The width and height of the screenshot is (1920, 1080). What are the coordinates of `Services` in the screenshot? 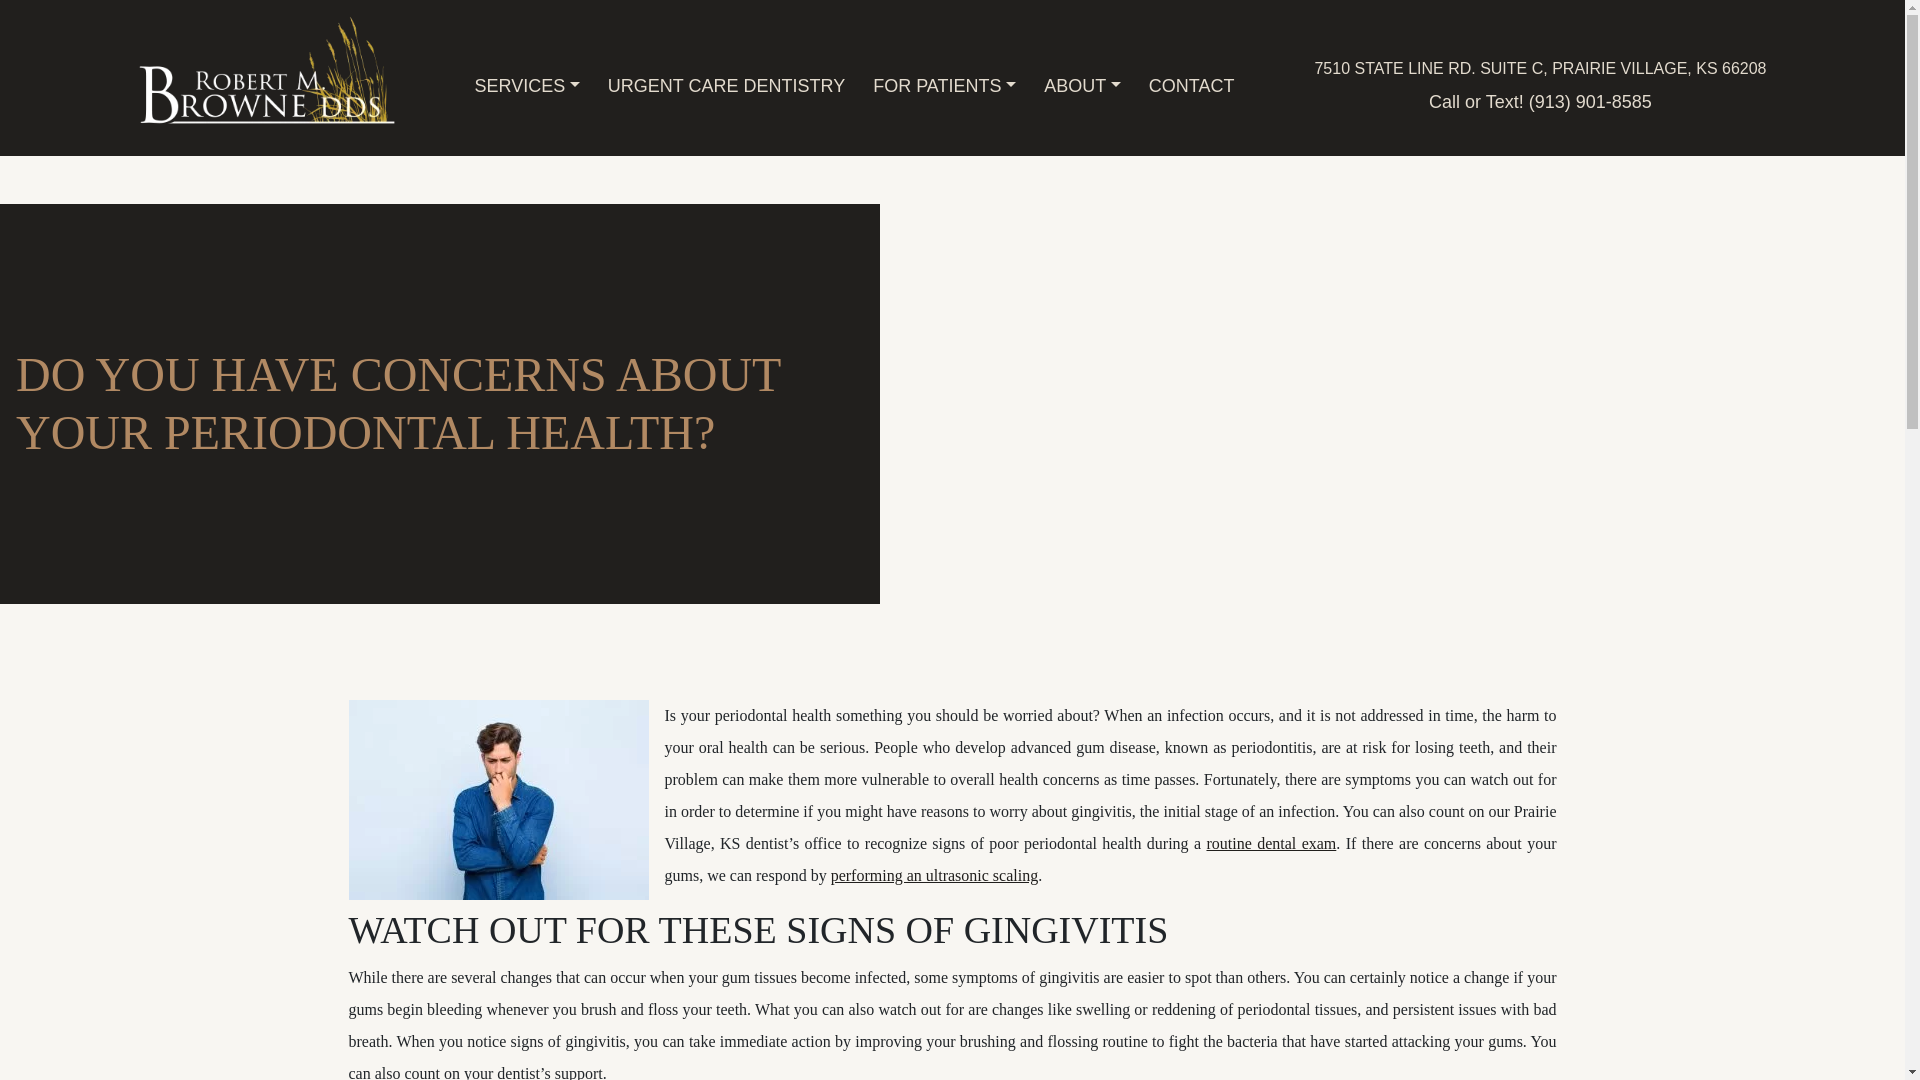 It's located at (526, 86).